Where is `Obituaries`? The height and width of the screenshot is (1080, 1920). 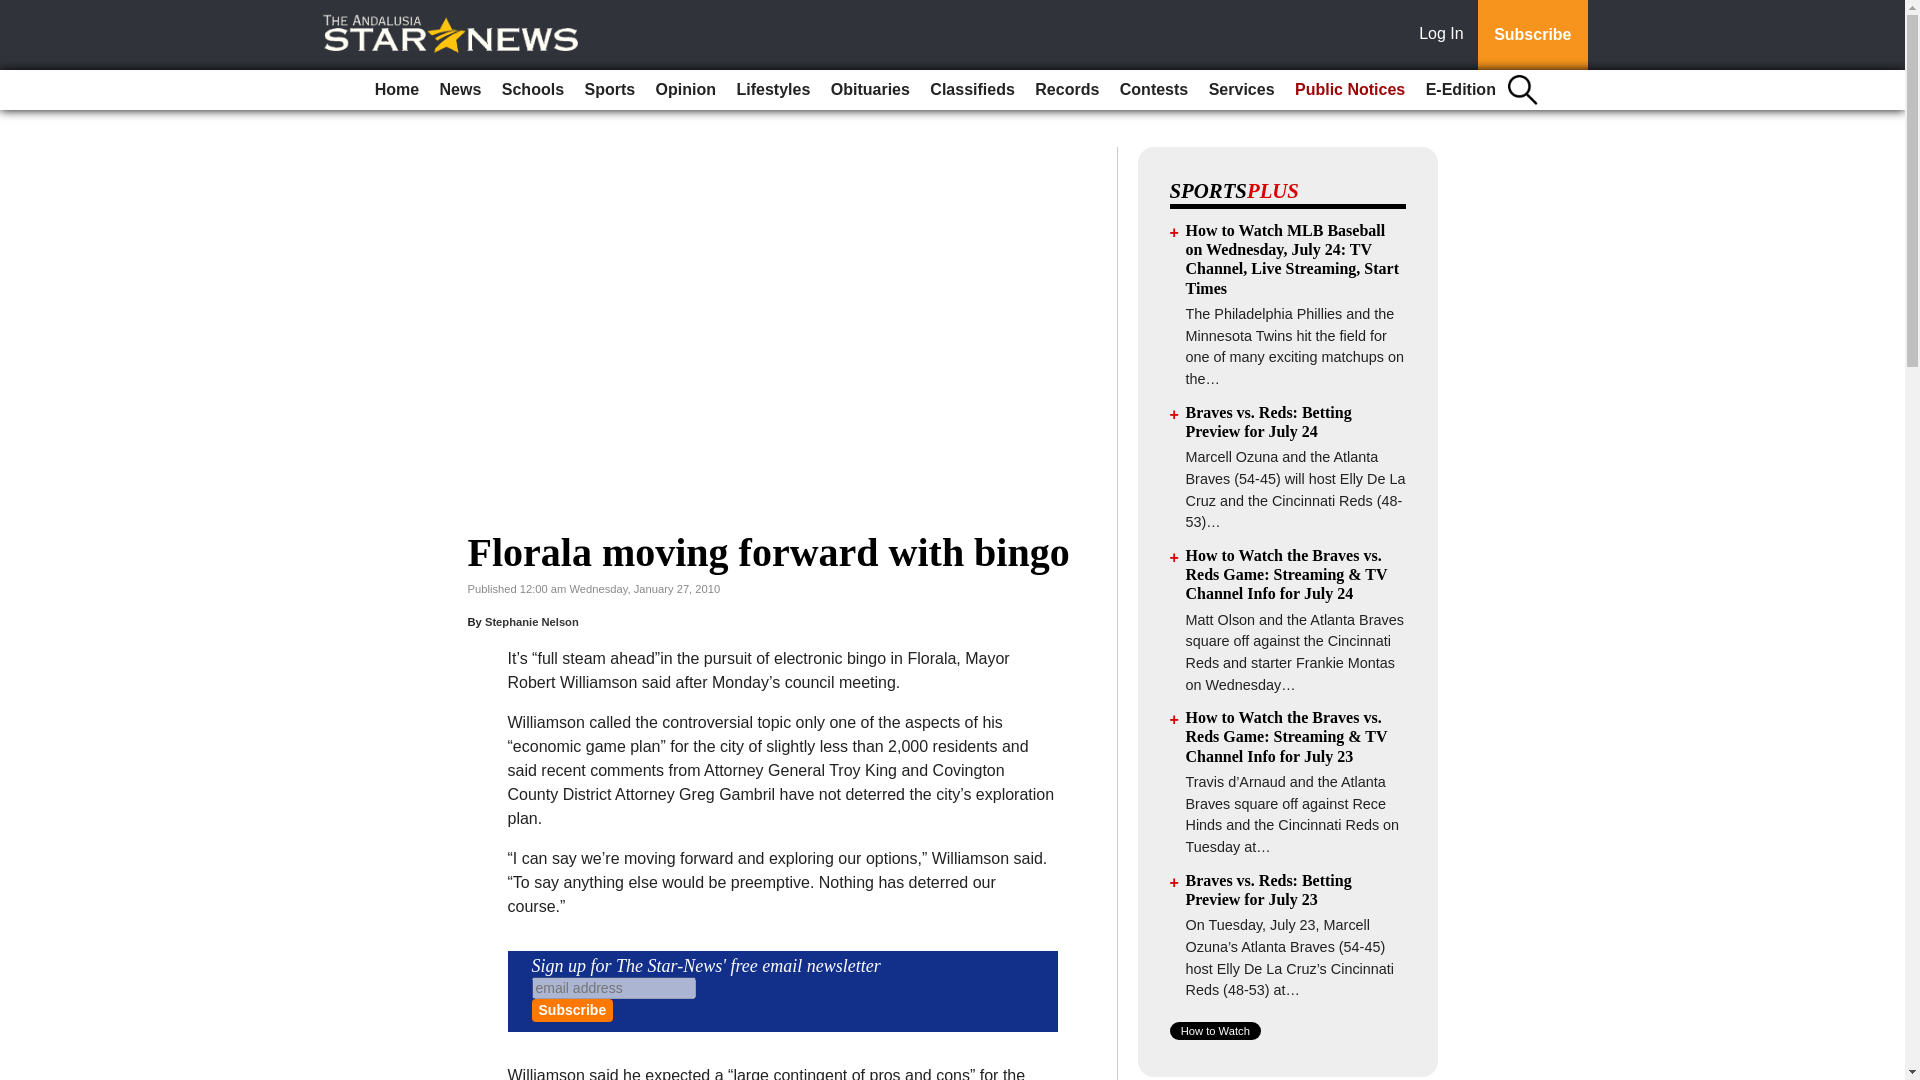 Obituaries is located at coordinates (870, 90).